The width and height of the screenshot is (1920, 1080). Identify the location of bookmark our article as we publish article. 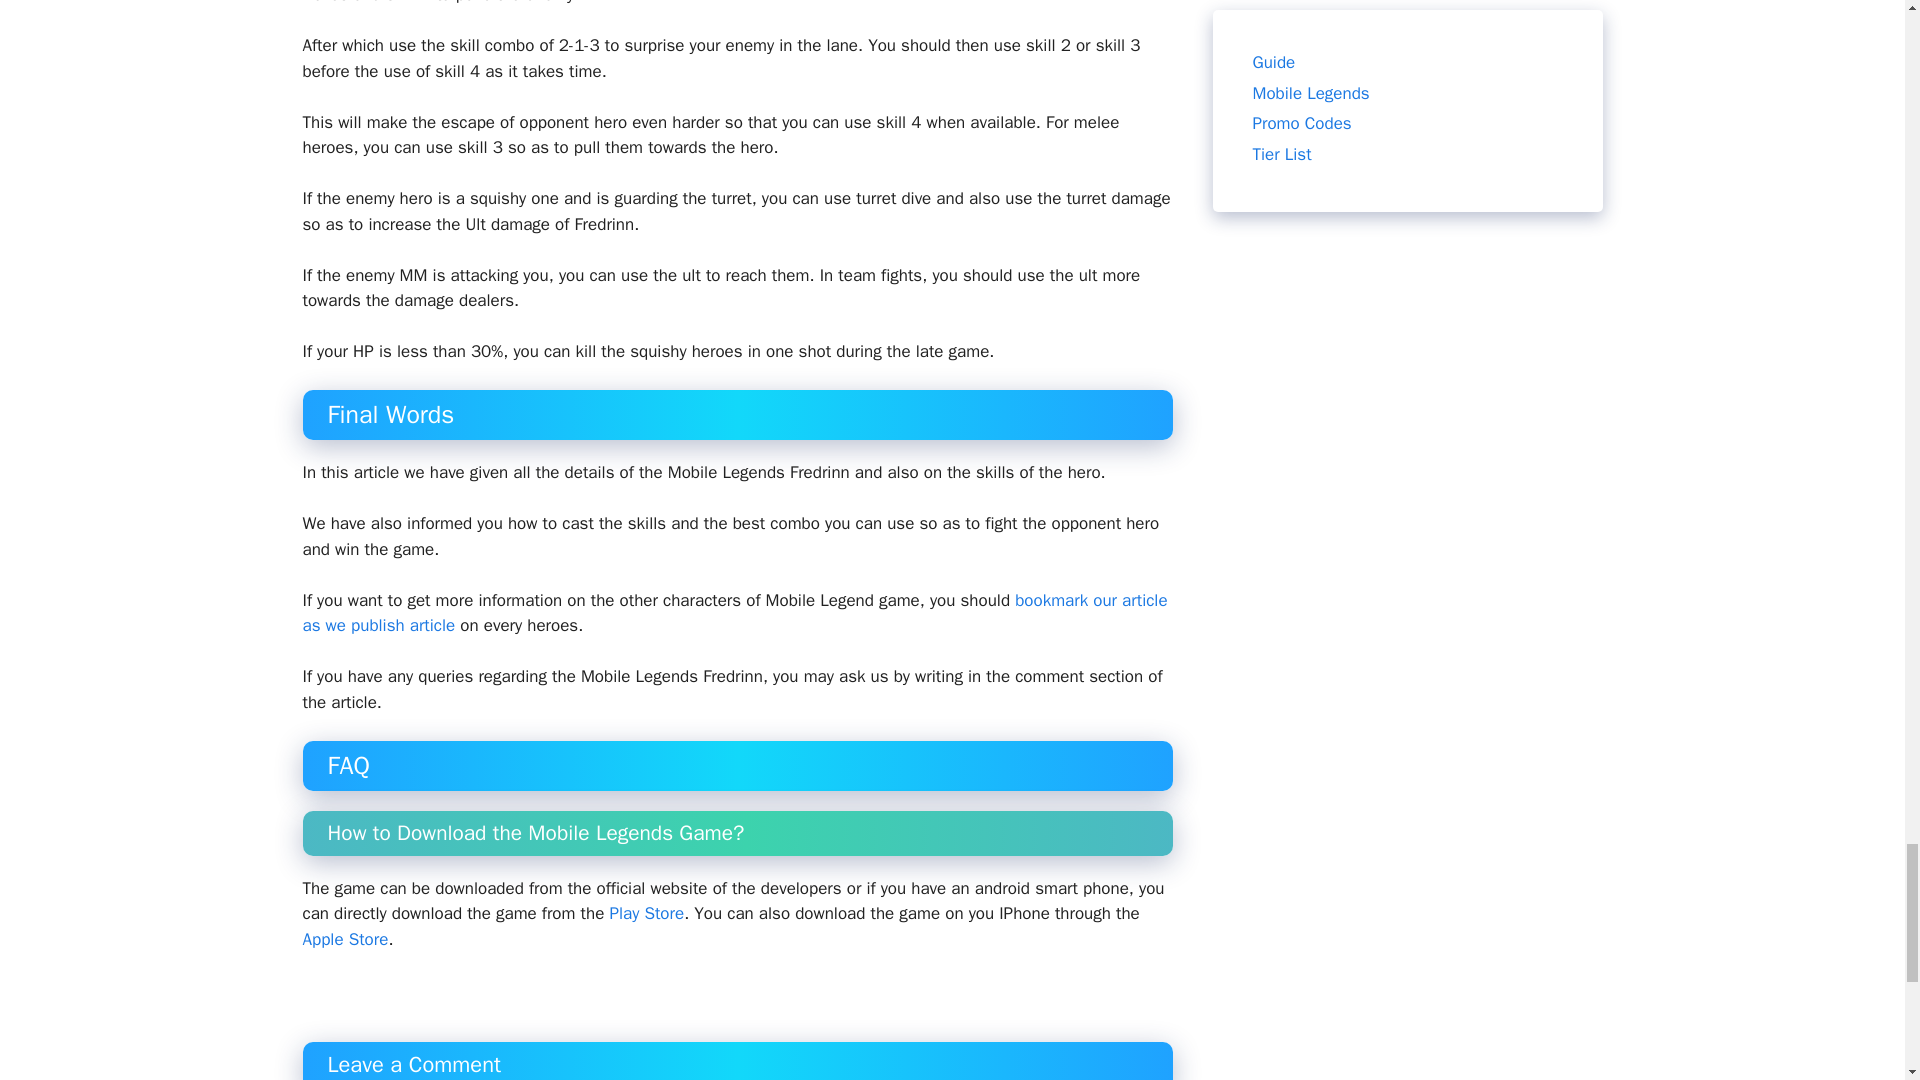
(734, 613).